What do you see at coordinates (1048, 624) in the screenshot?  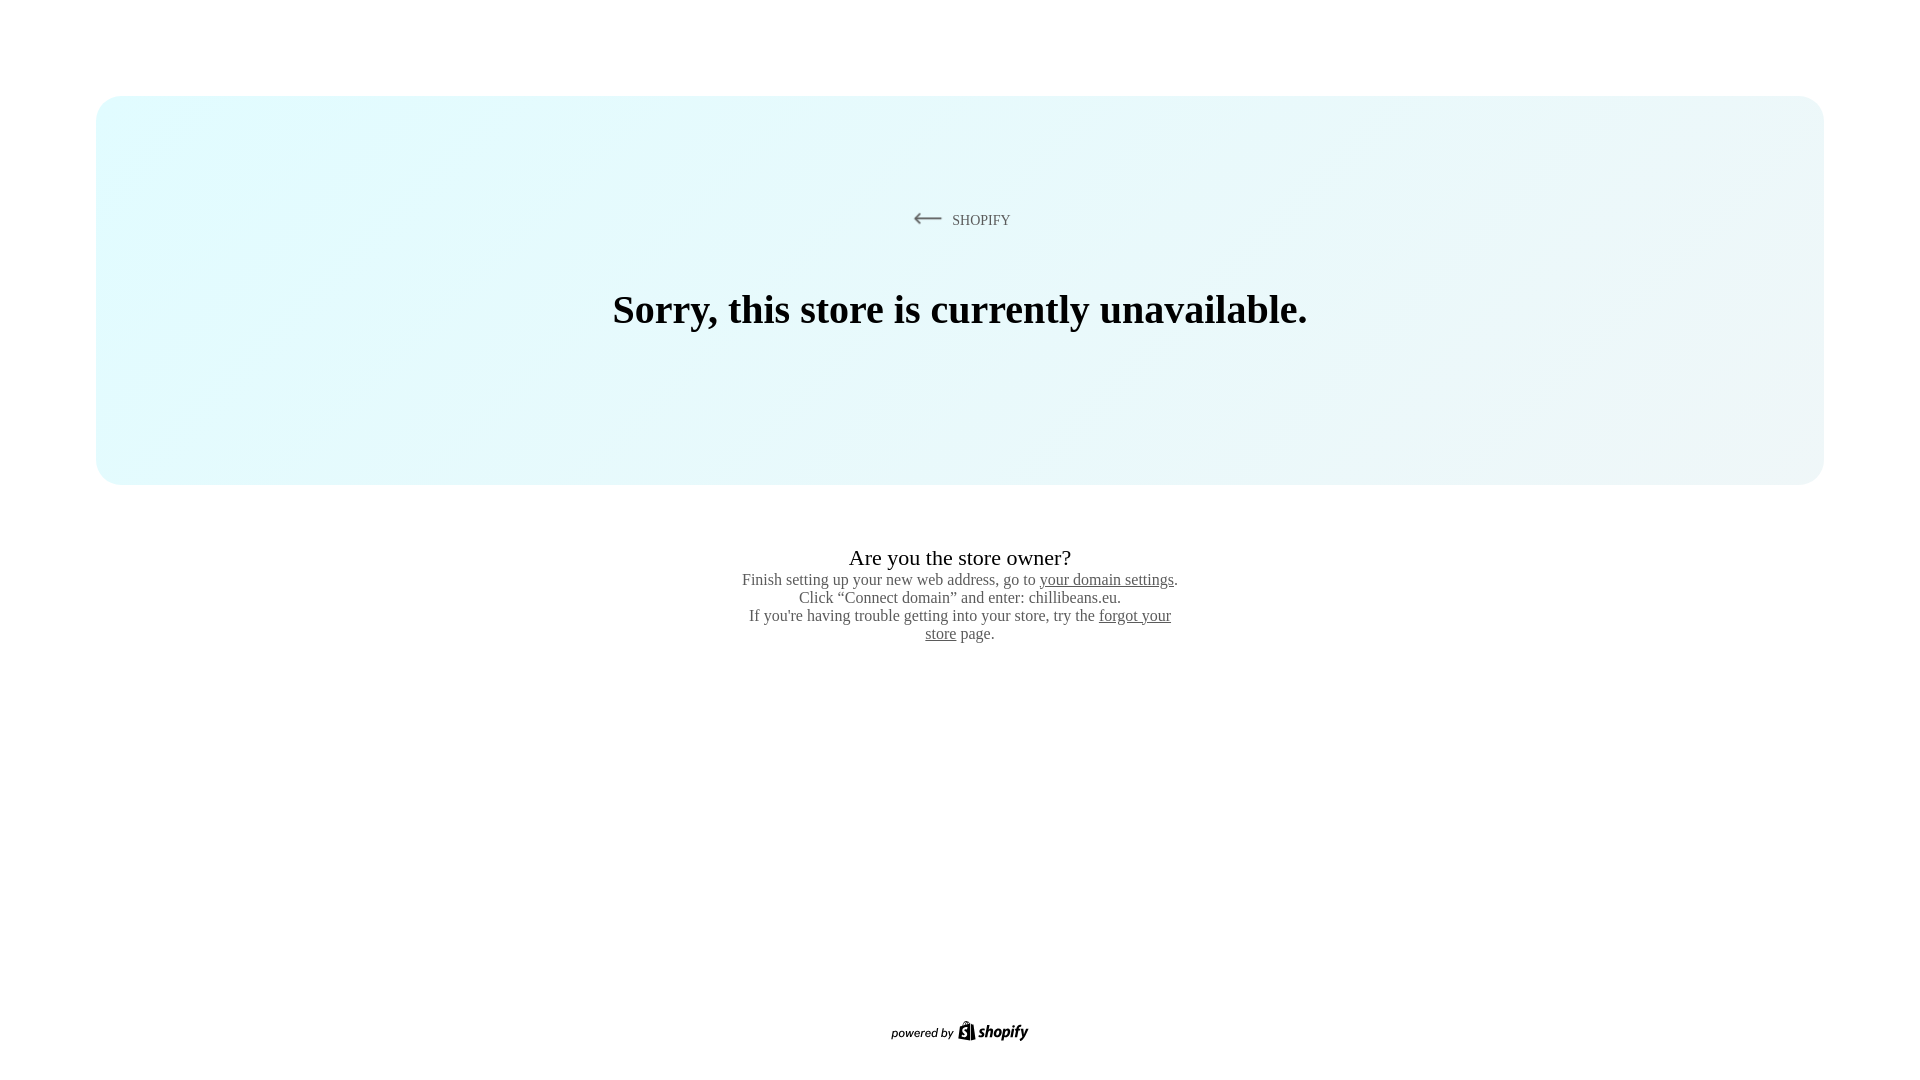 I see `forgot your store` at bounding box center [1048, 624].